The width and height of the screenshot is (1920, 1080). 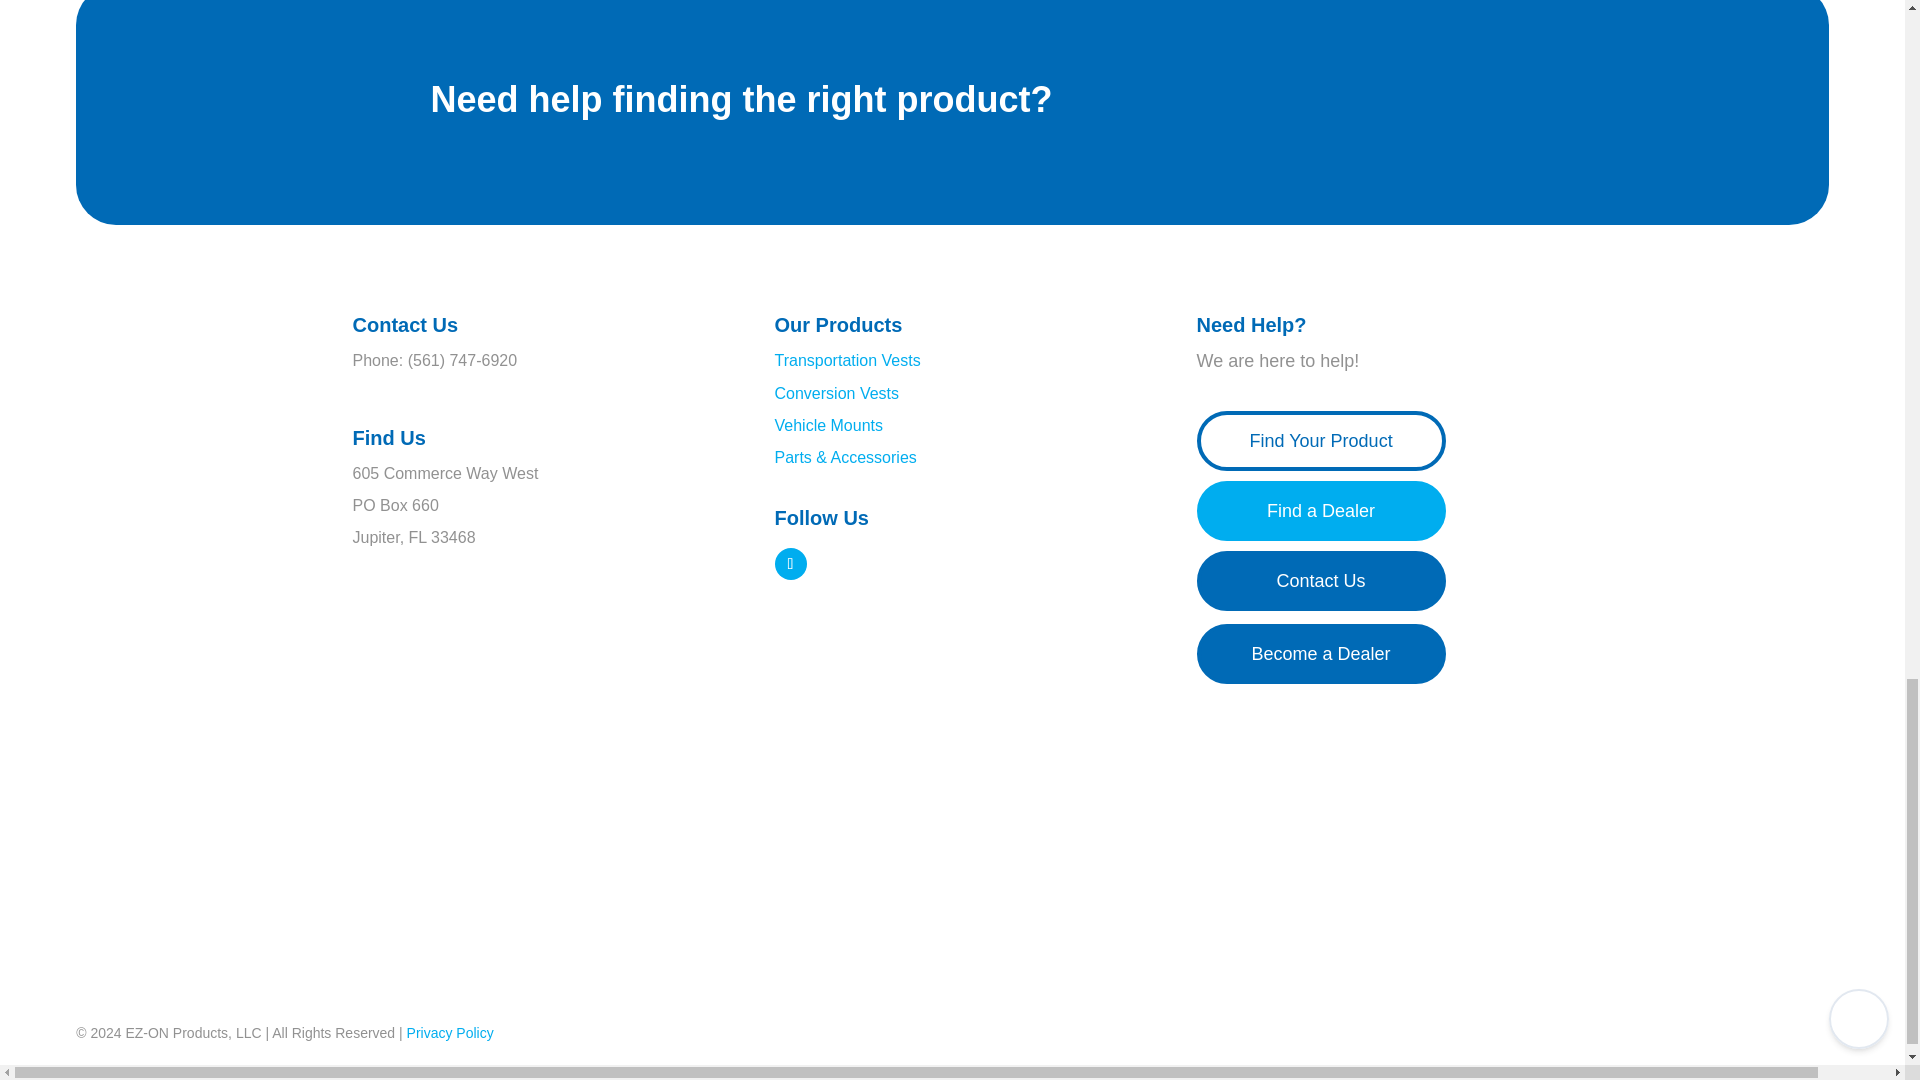 What do you see at coordinates (1320, 440) in the screenshot?
I see `Find Your Product` at bounding box center [1320, 440].